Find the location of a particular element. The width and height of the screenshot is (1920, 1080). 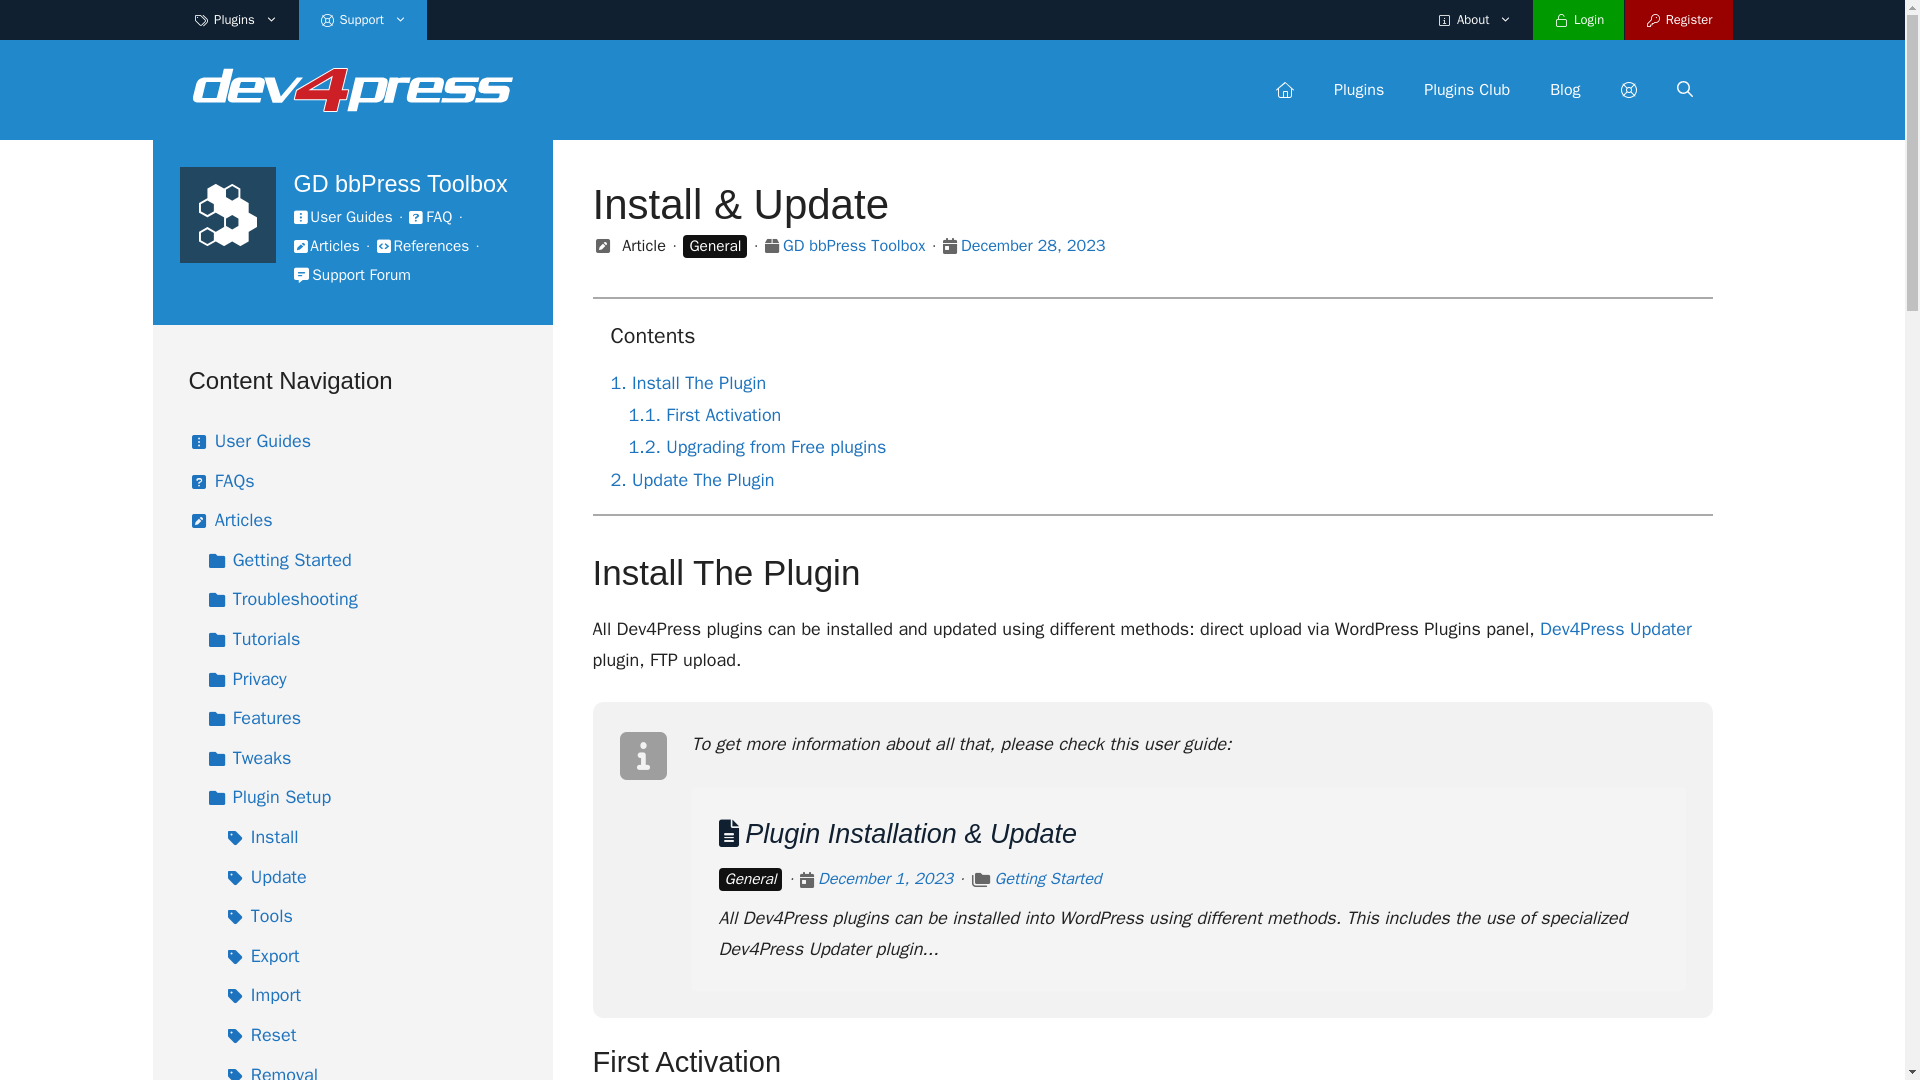

About is located at coordinates (1474, 20).